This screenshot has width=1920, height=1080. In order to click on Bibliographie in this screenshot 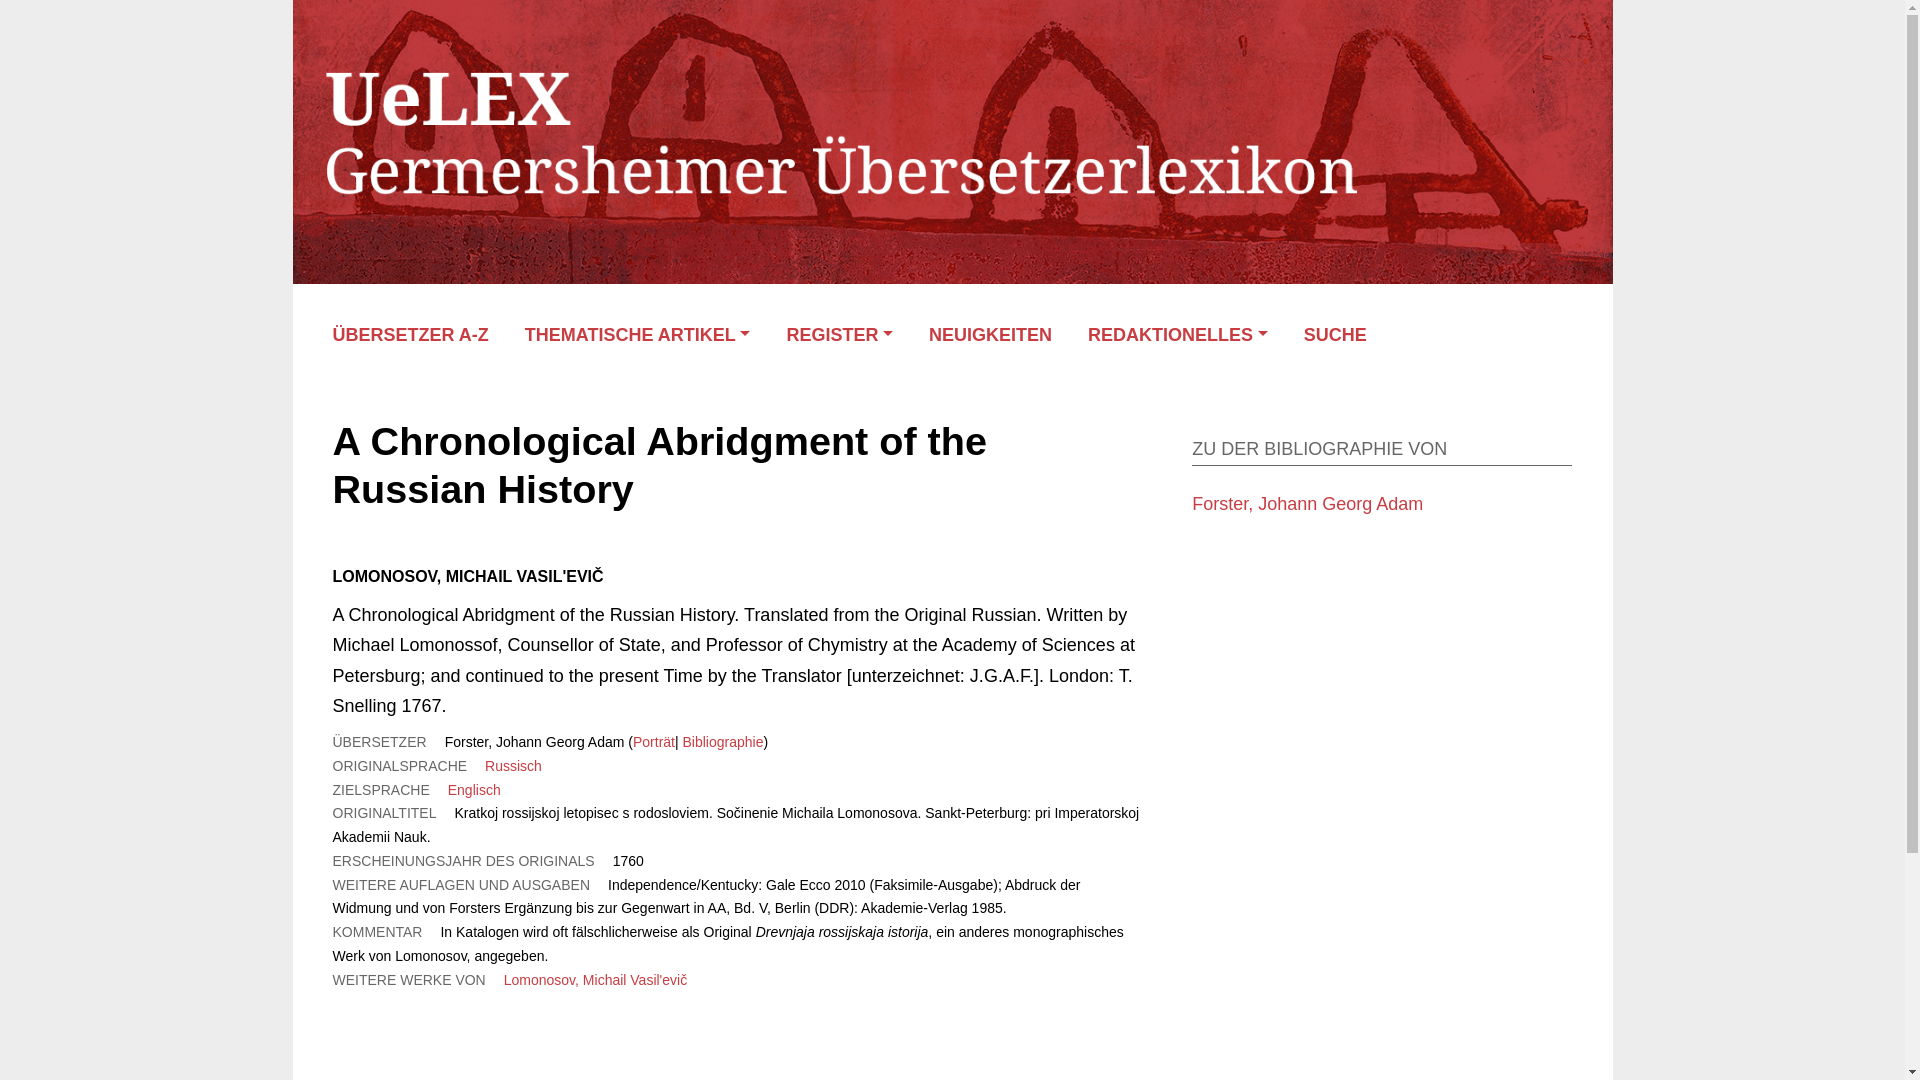, I will do `click(722, 742)`.